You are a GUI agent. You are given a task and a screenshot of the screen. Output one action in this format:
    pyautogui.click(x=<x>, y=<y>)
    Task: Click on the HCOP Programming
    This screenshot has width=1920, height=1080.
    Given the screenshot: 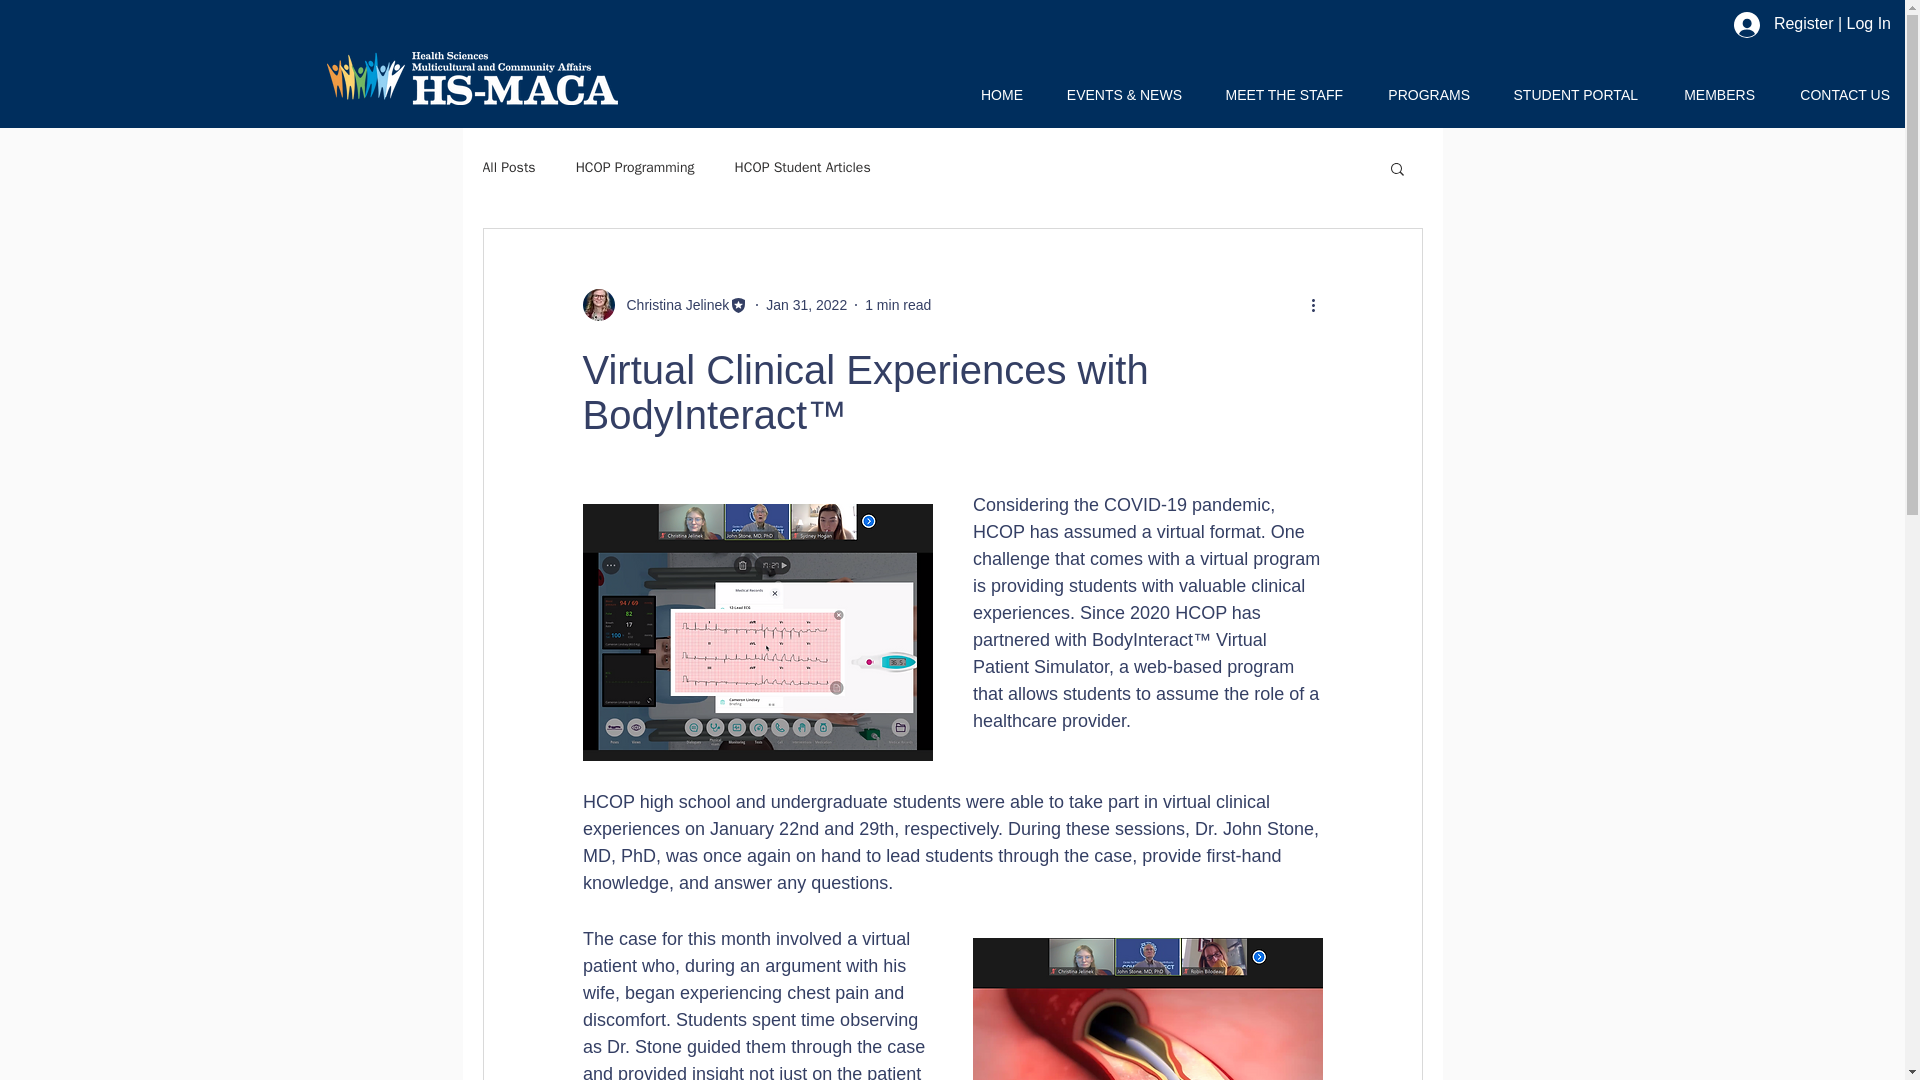 What is the action you would take?
    pyautogui.click(x=636, y=168)
    